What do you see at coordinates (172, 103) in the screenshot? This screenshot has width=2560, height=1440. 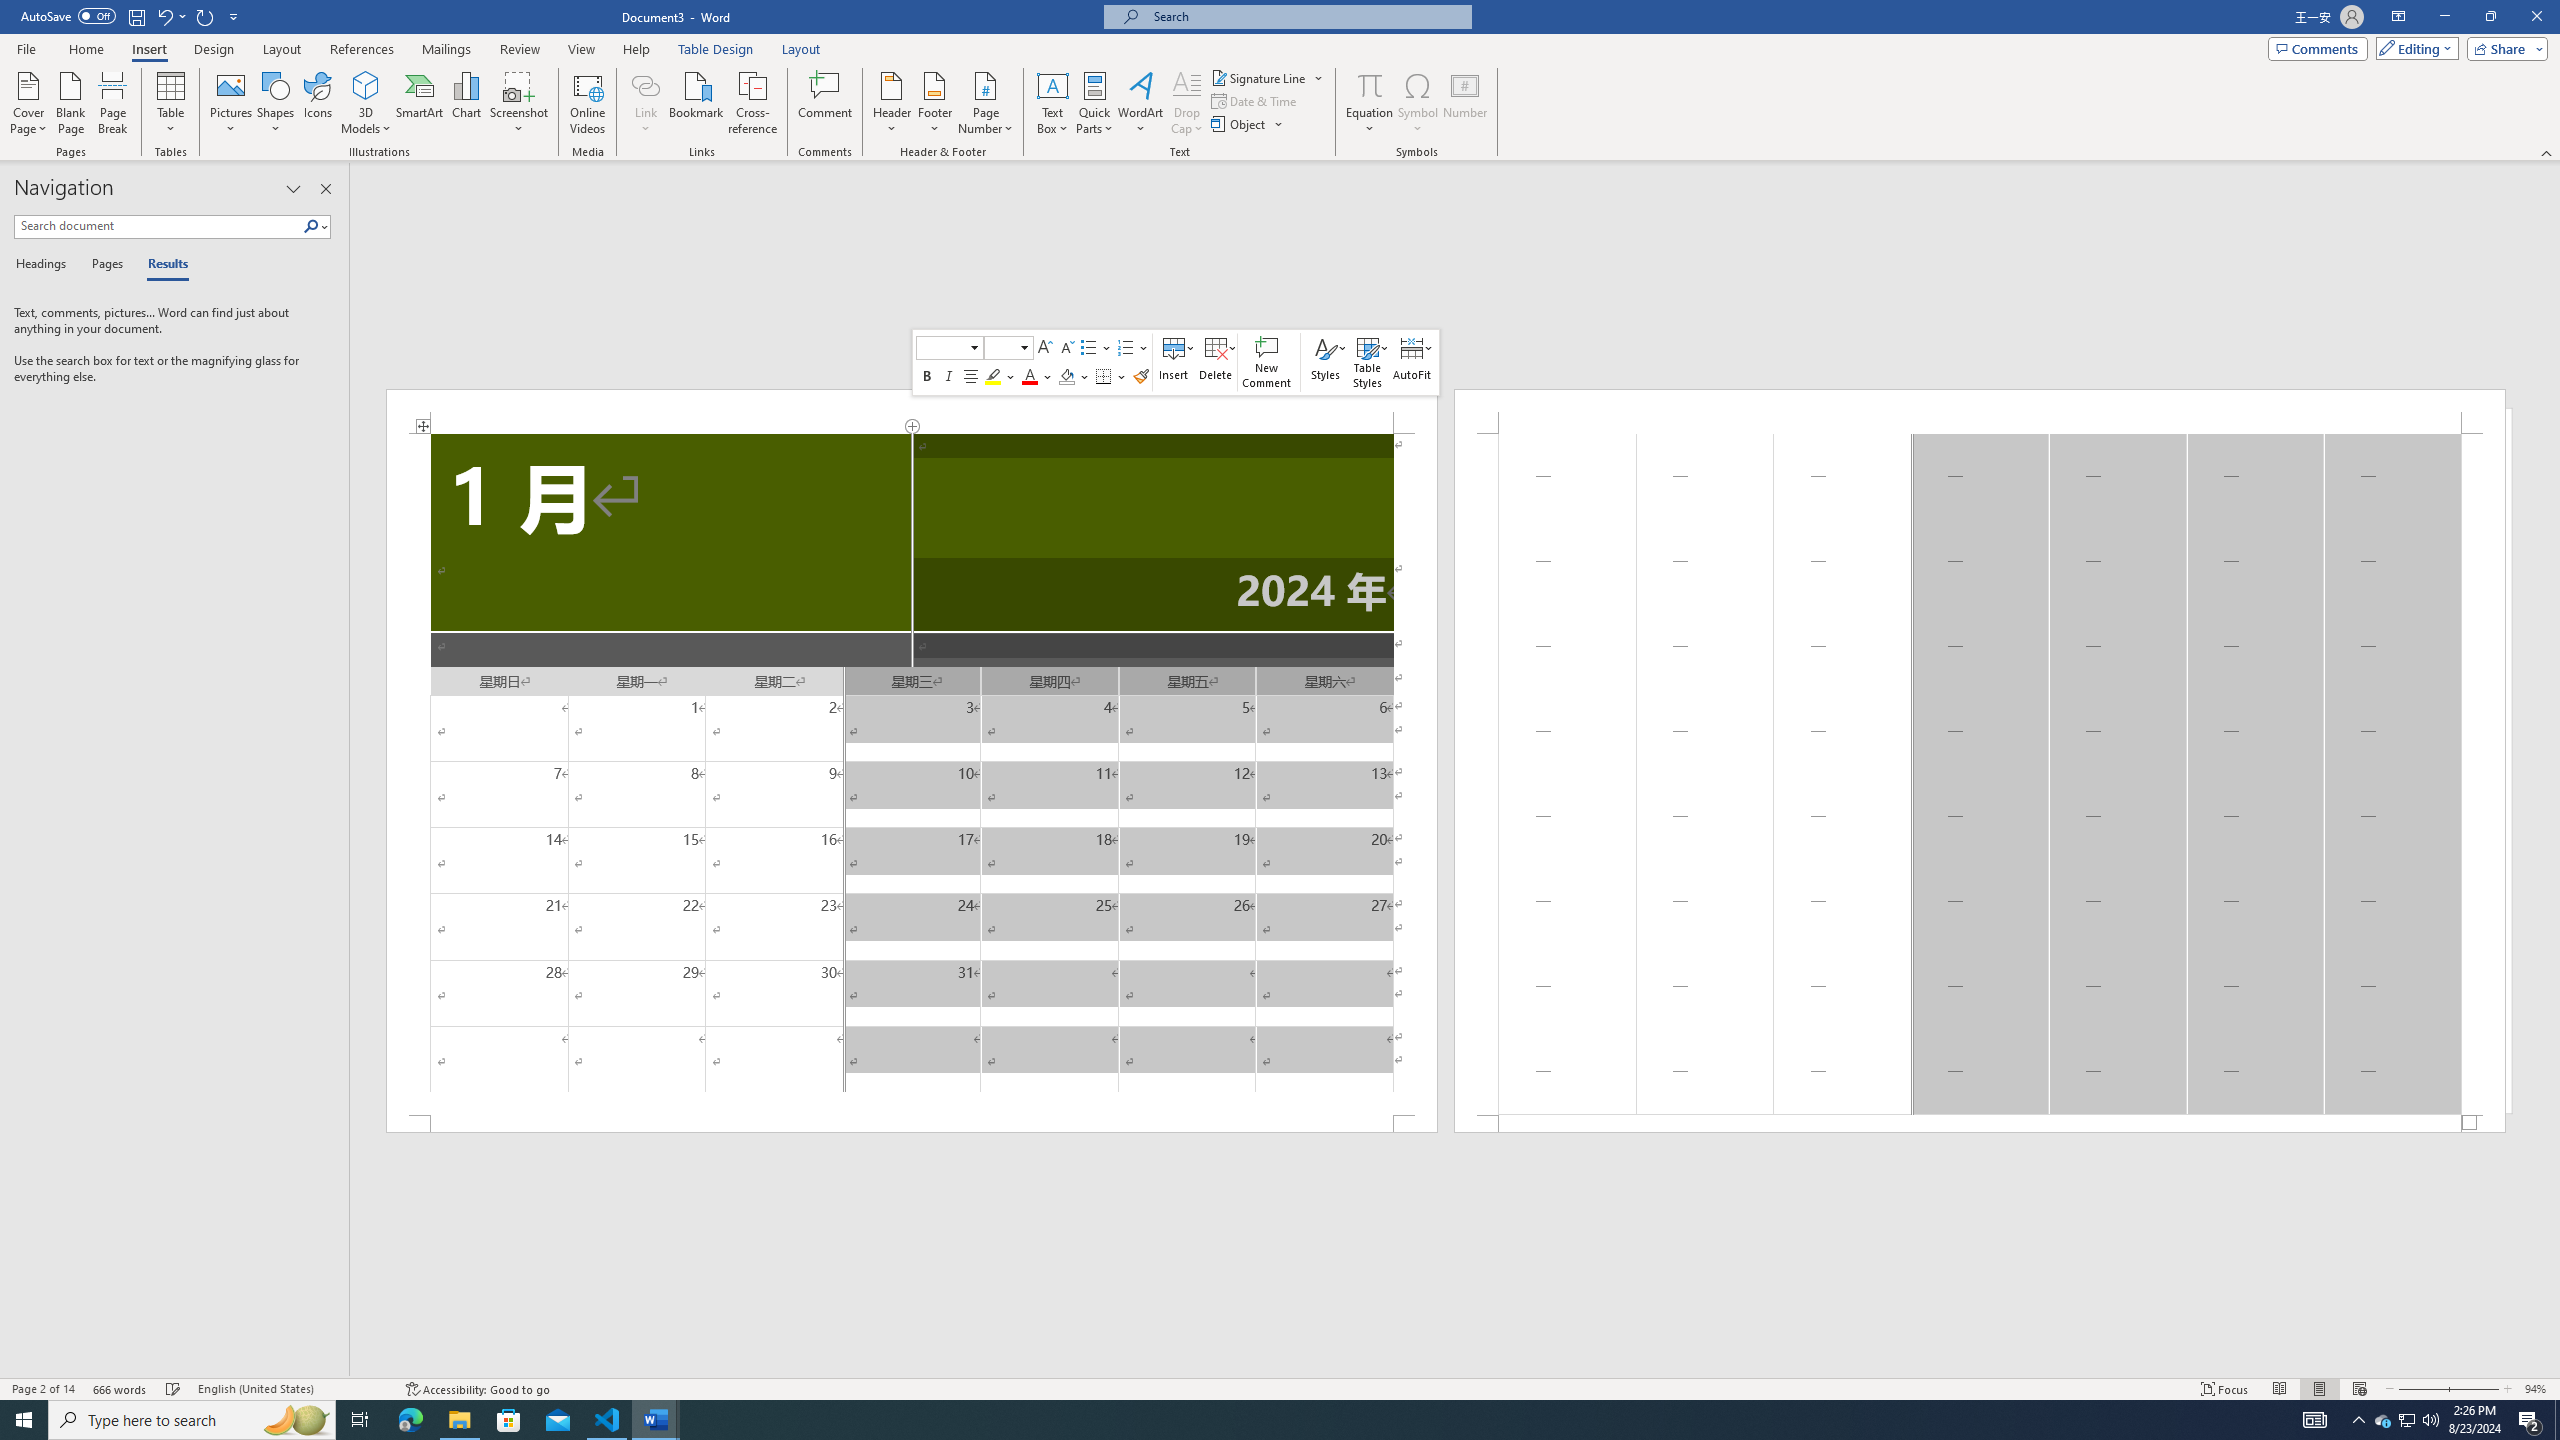 I see `Table` at bounding box center [172, 103].